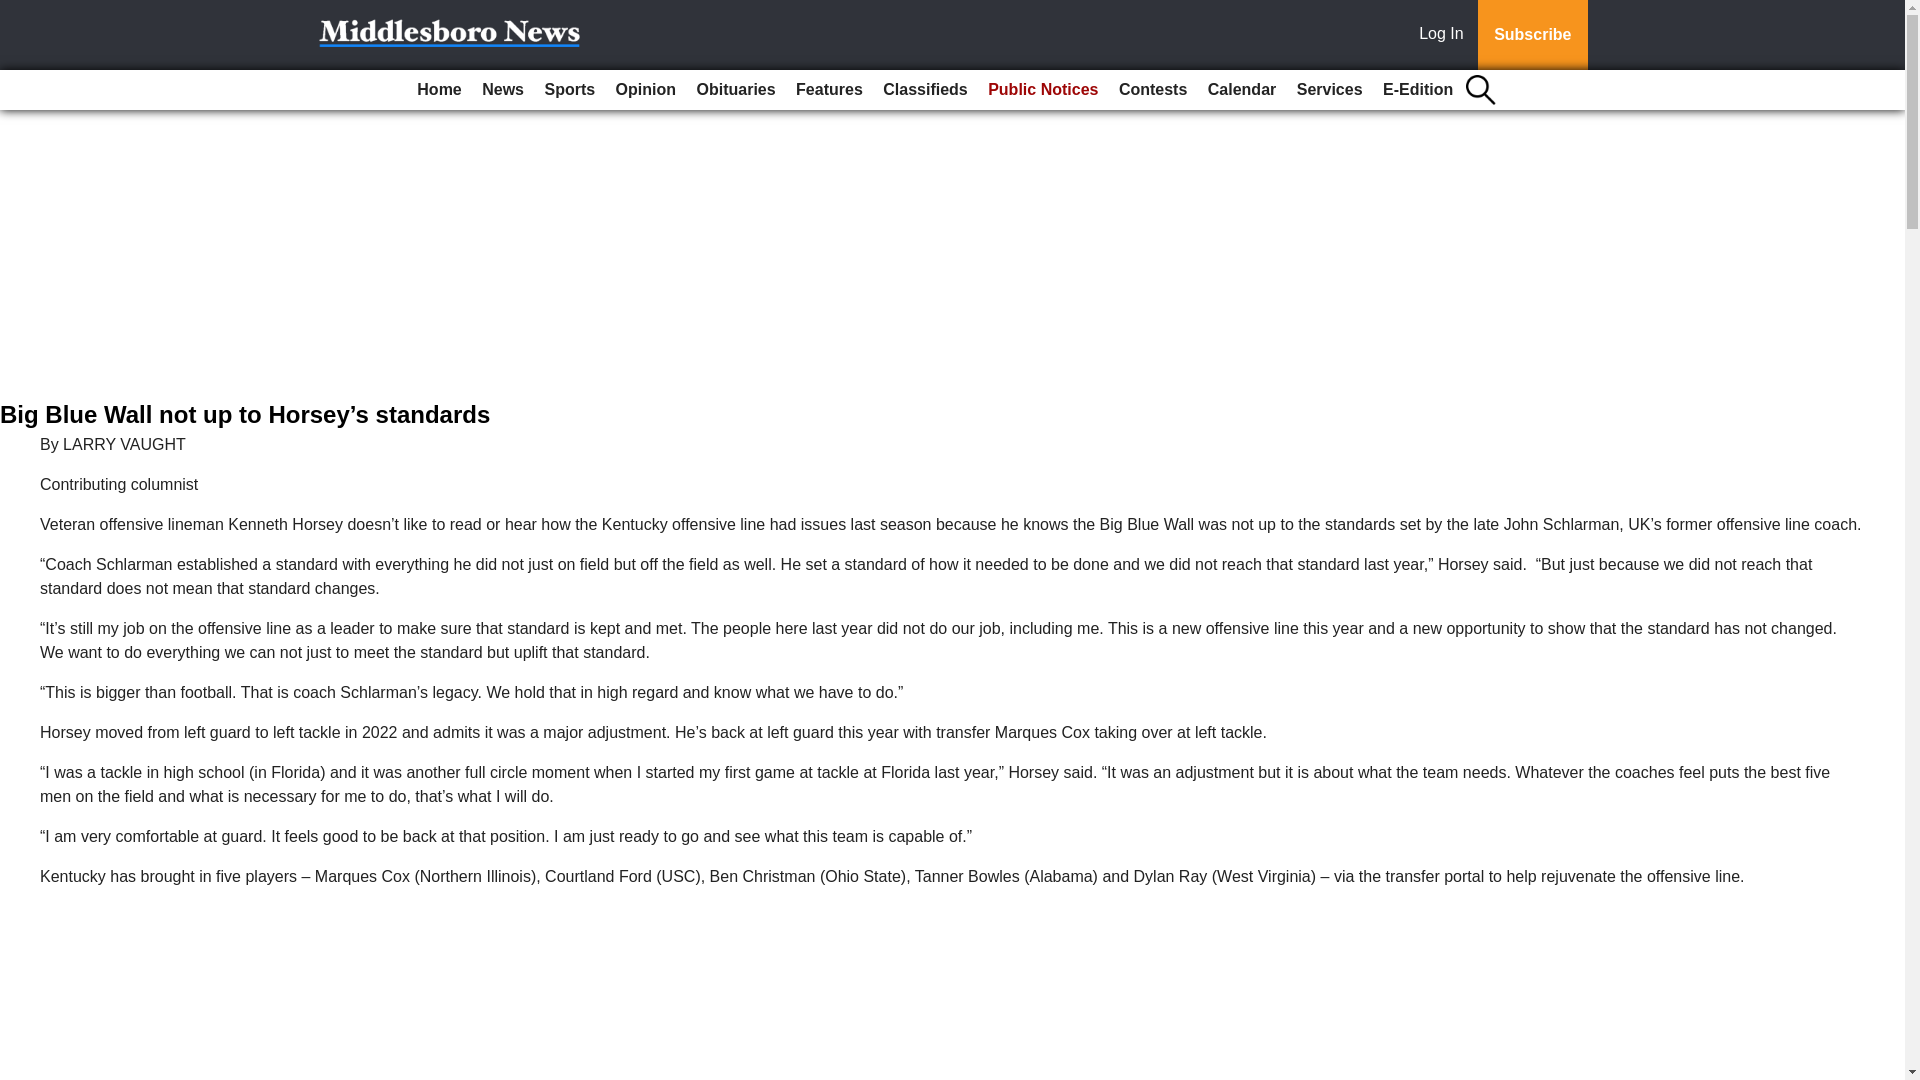 The height and width of the screenshot is (1080, 1920). I want to click on E-Edition, so click(1418, 90).